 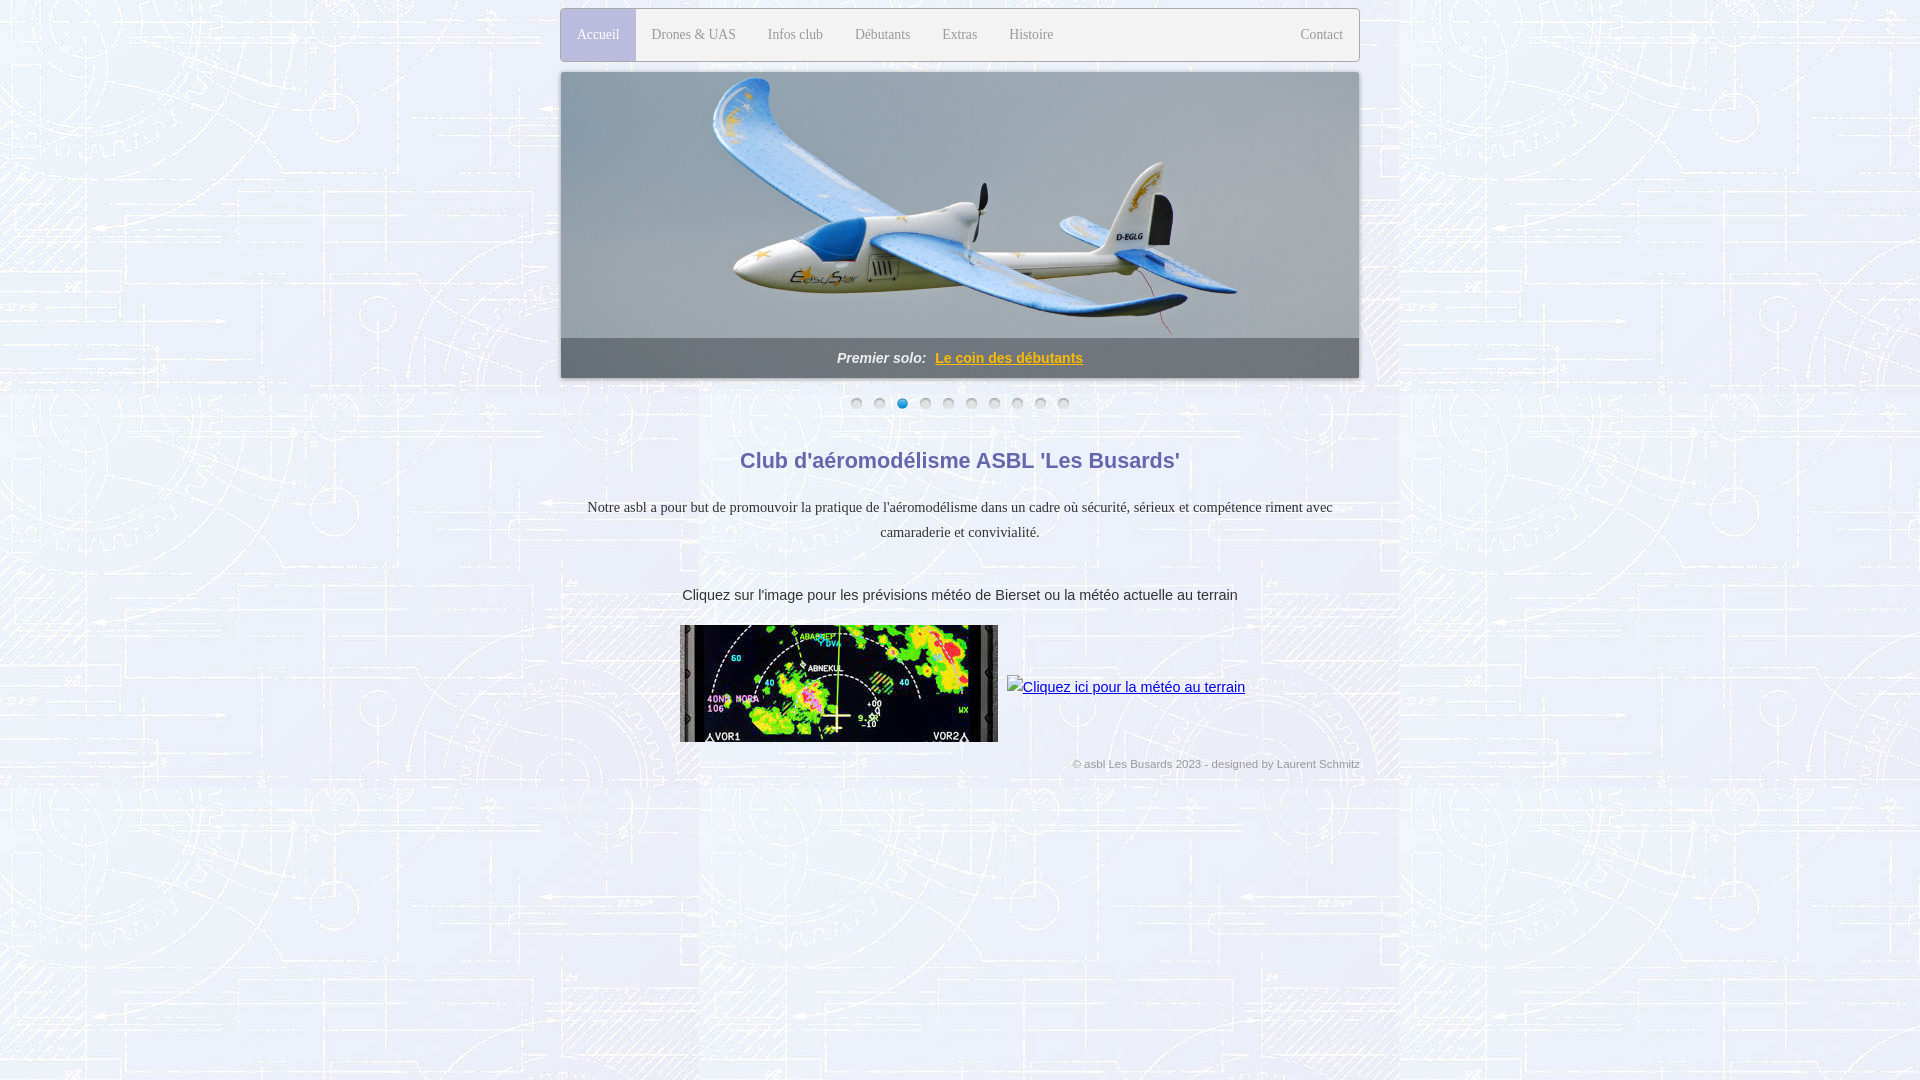 What do you see at coordinates (960, 35) in the screenshot?
I see `Extras` at bounding box center [960, 35].